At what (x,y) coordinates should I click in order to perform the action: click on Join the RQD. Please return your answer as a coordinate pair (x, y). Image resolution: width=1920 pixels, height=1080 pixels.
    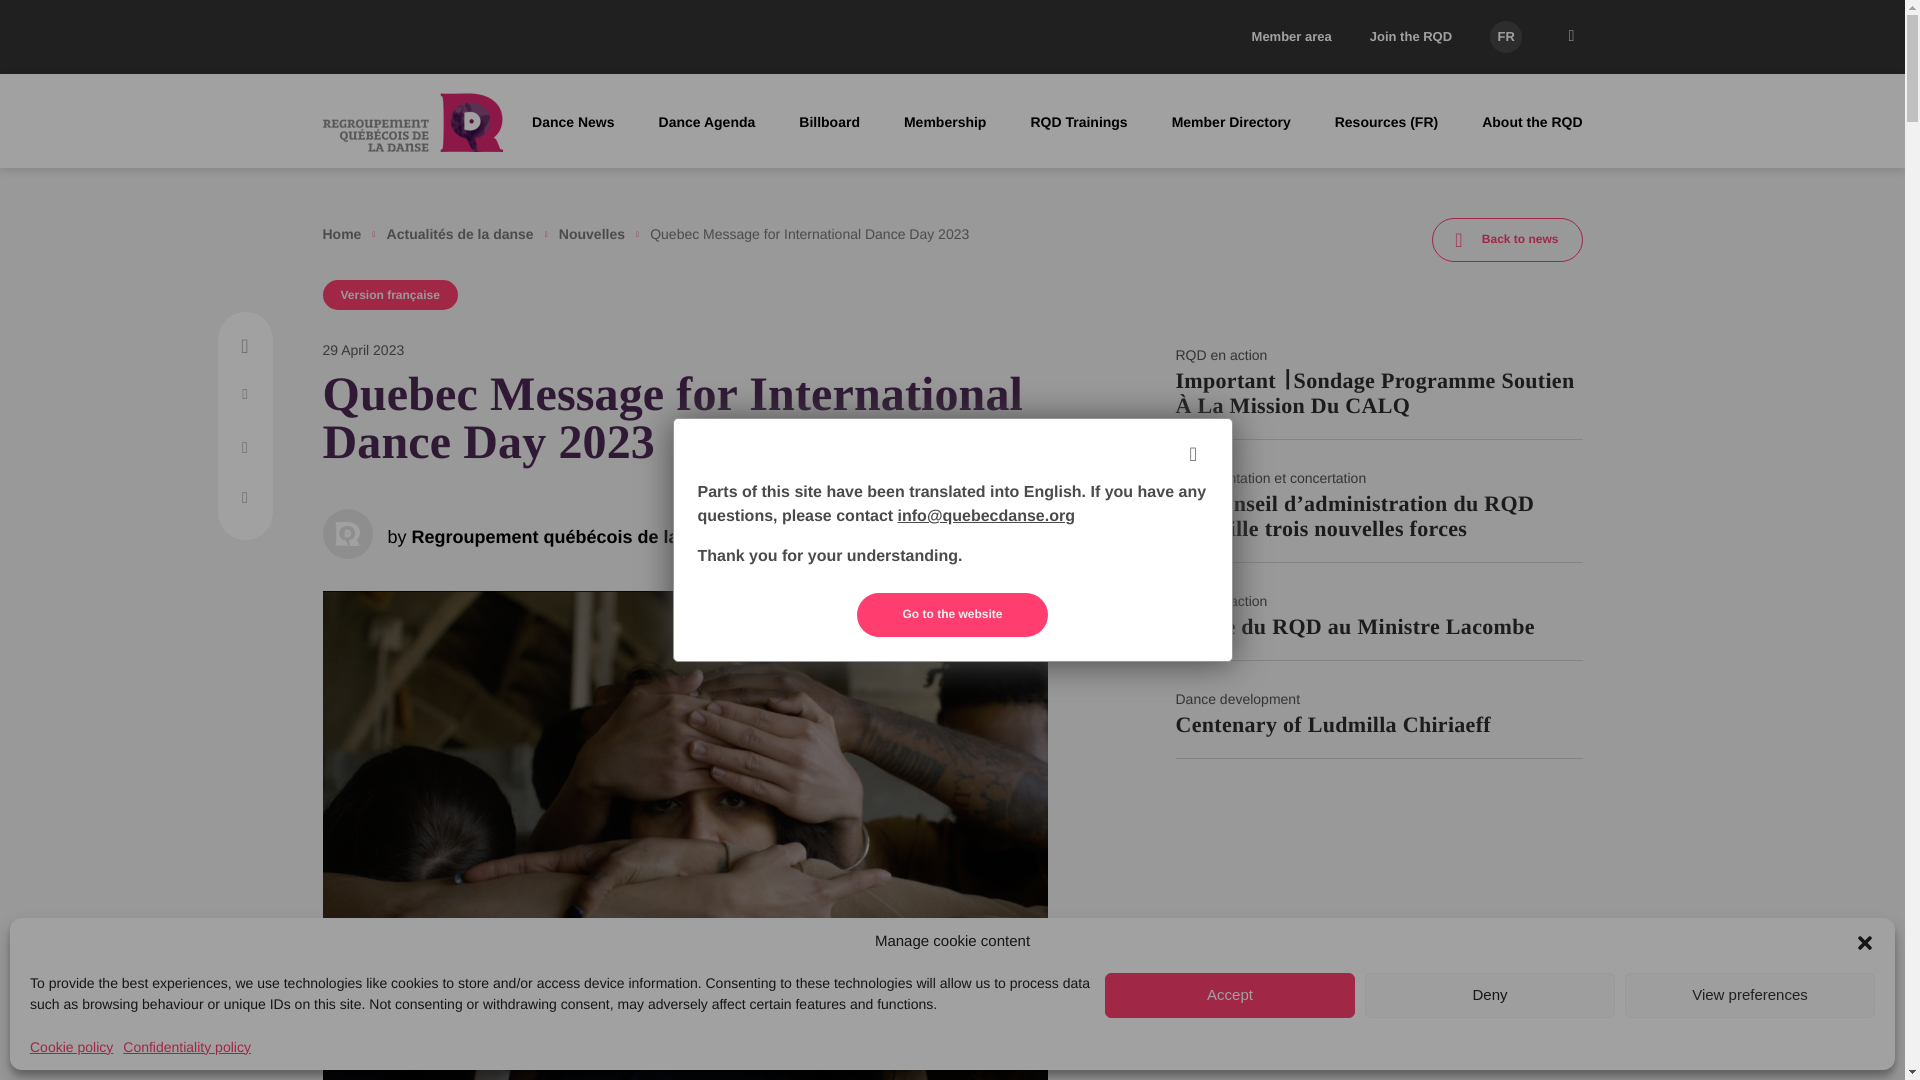
    Looking at the image, I should click on (1410, 36).